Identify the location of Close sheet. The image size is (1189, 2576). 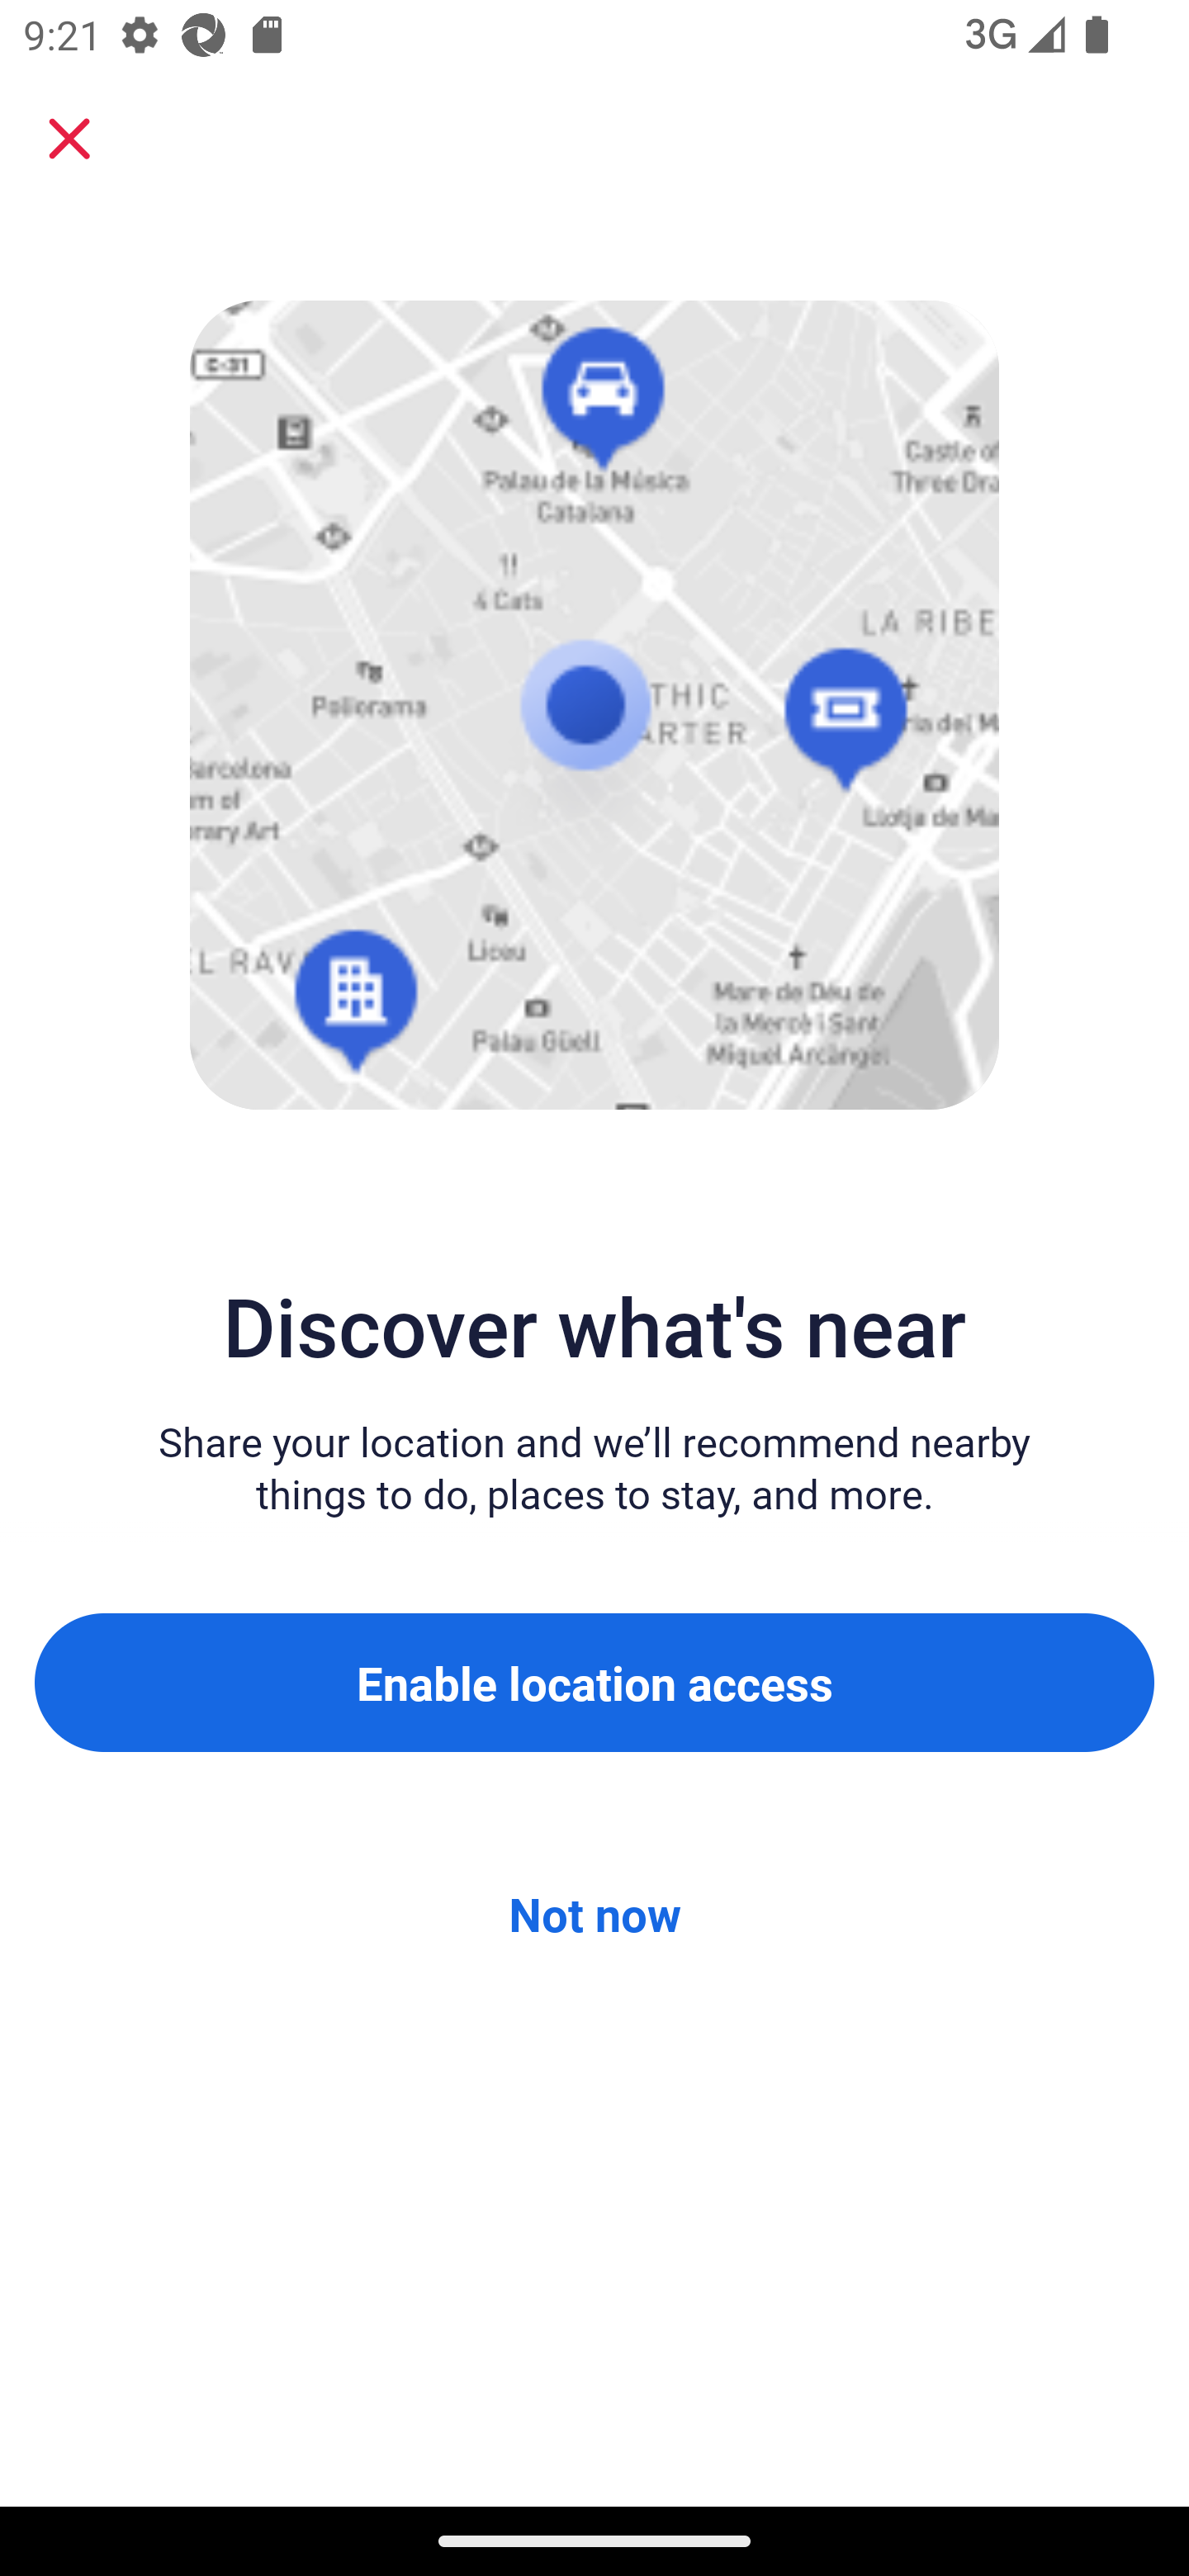
(69, 139).